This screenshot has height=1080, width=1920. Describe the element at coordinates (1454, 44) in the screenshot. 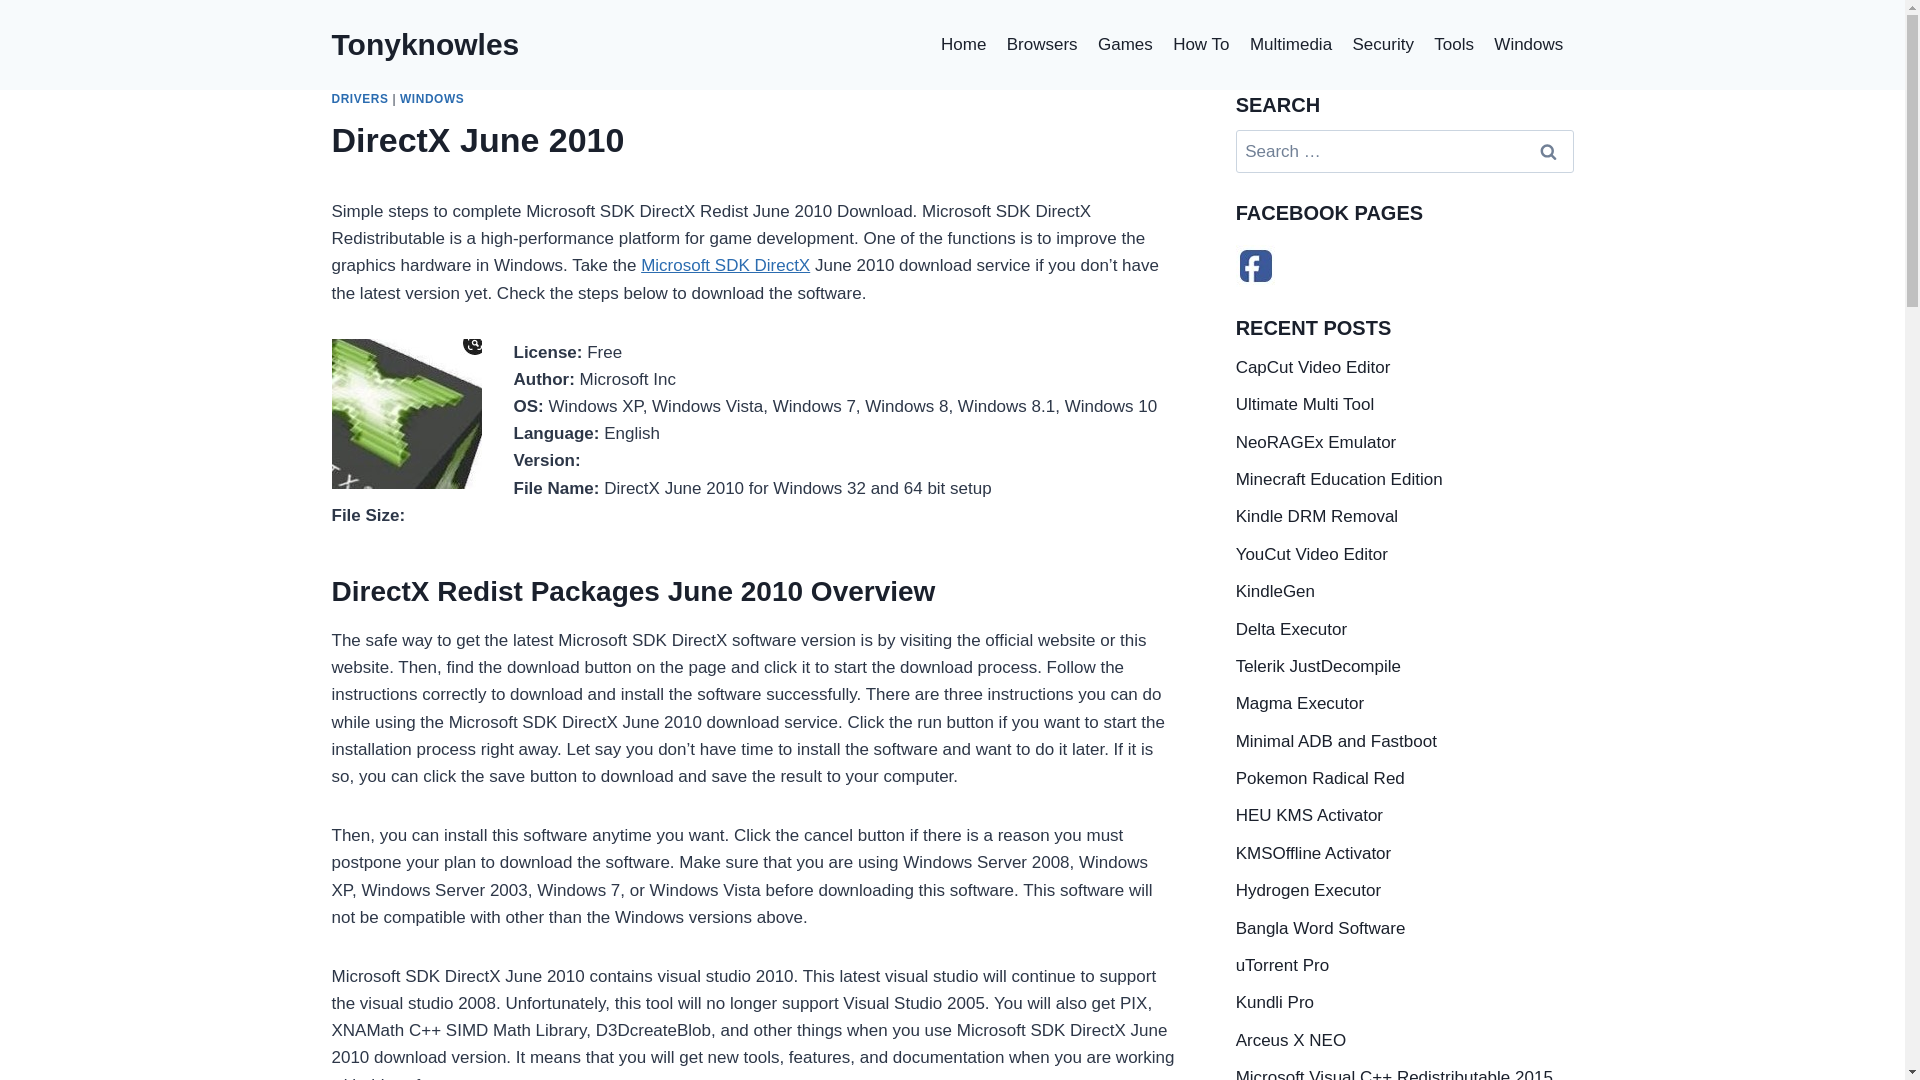

I see `Tools` at that location.